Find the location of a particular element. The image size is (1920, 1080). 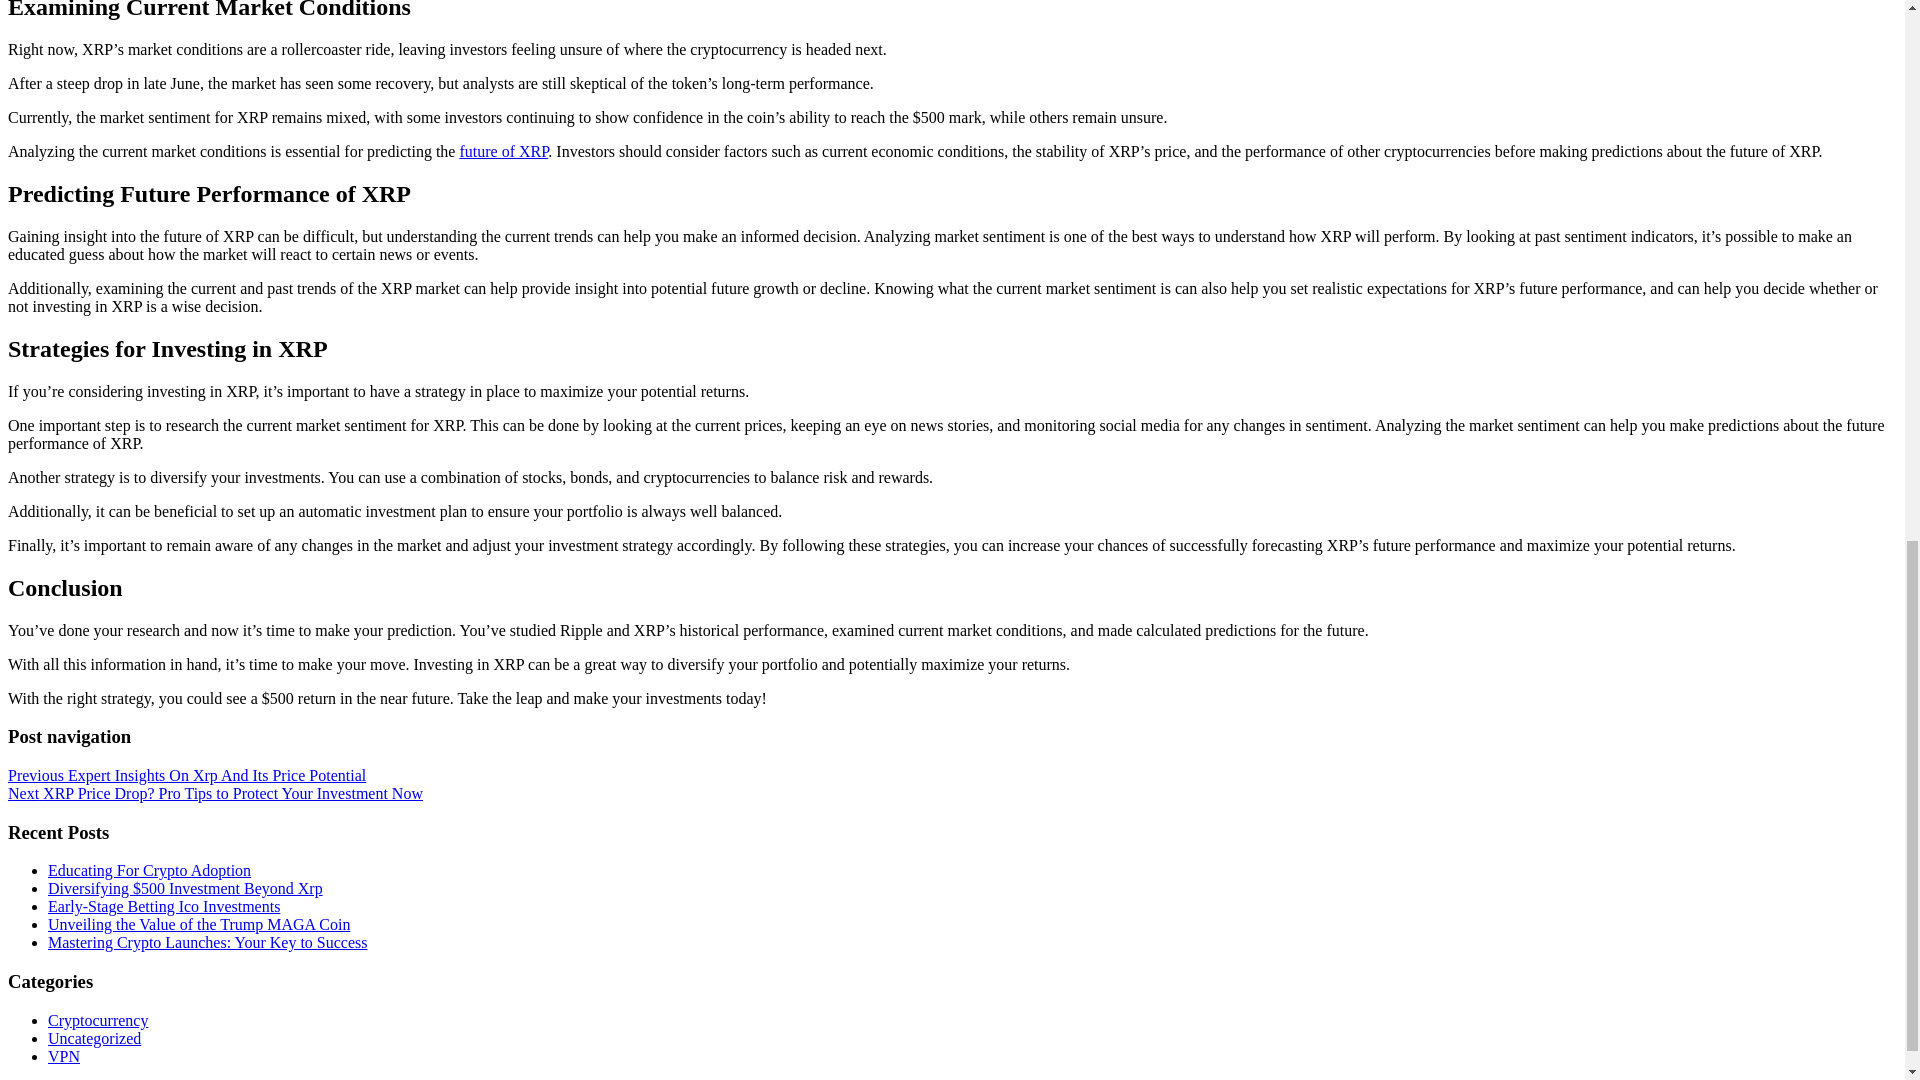

Next XRP Price Drop? Pro Tips to Protect Your Investment Now is located at coordinates (214, 794).